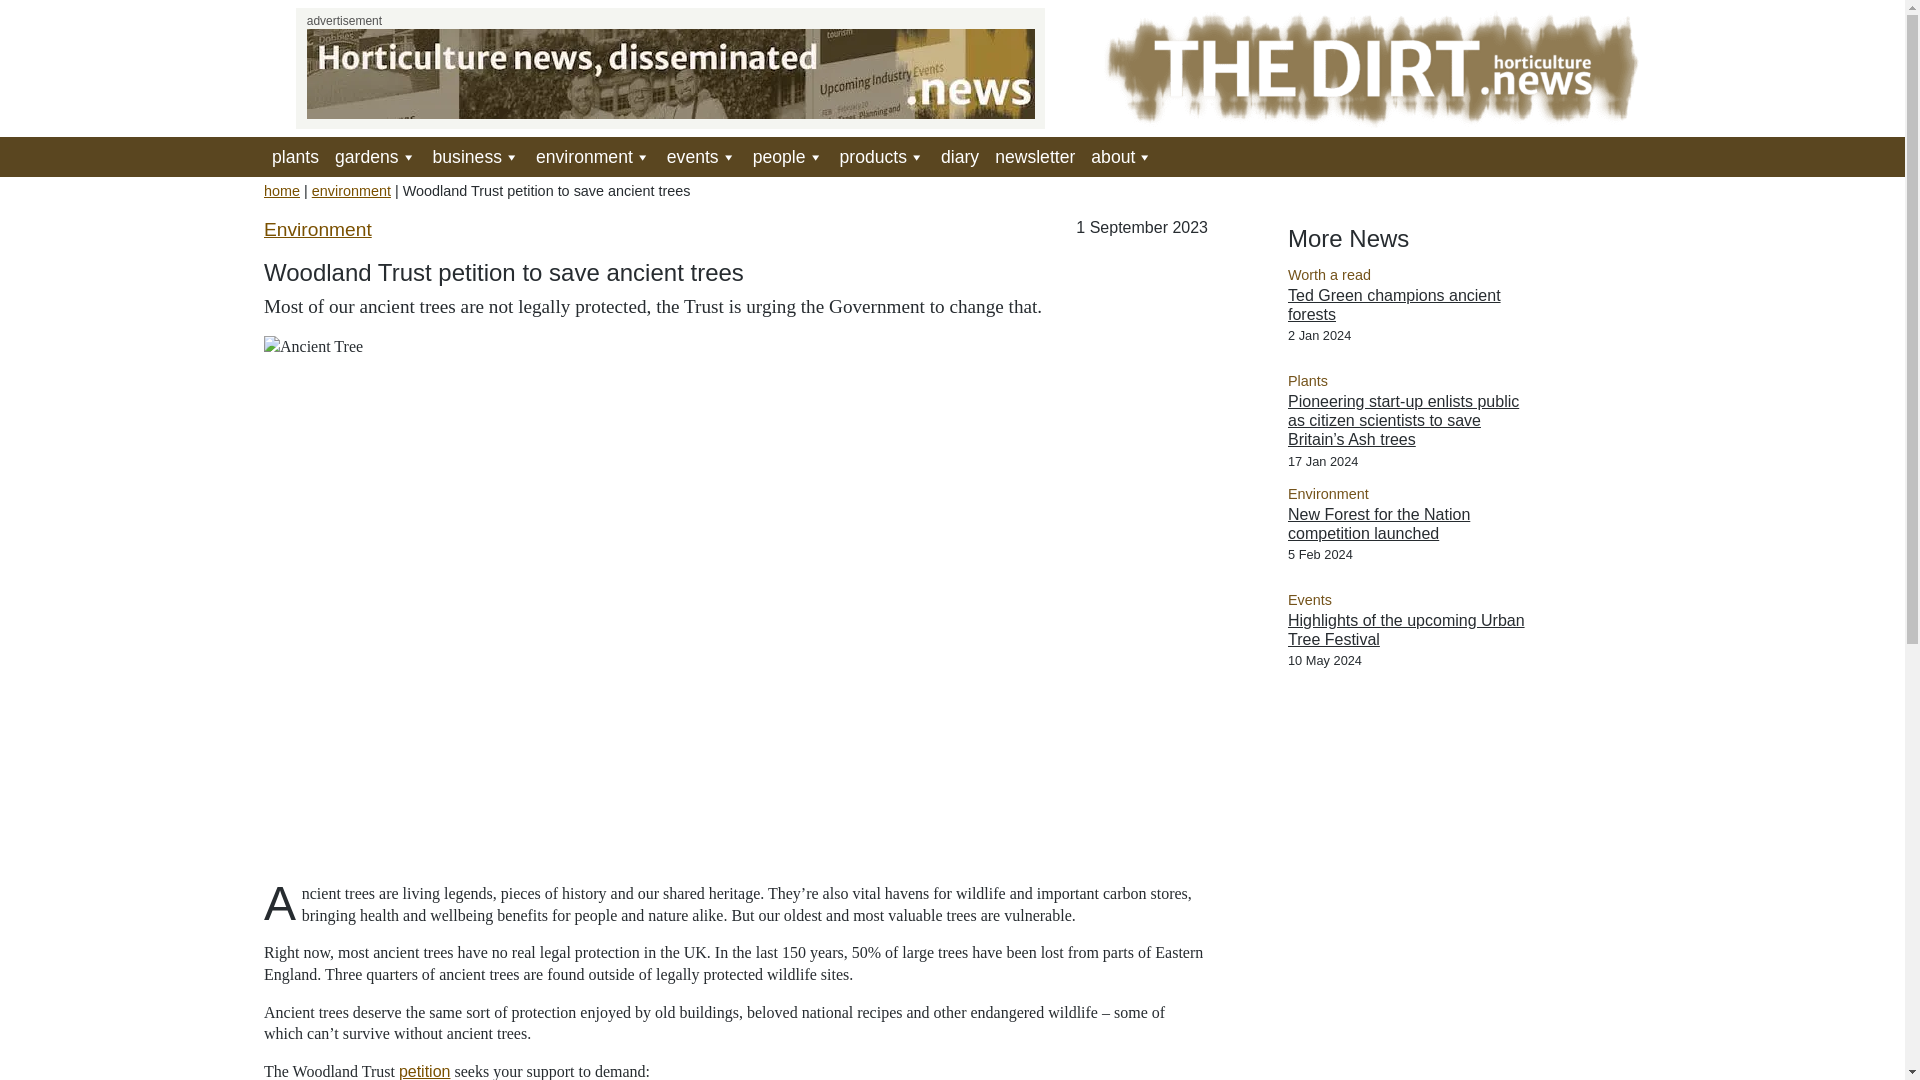 This screenshot has height=1080, width=1920. Describe the element at coordinates (318, 229) in the screenshot. I see `Environment` at that location.